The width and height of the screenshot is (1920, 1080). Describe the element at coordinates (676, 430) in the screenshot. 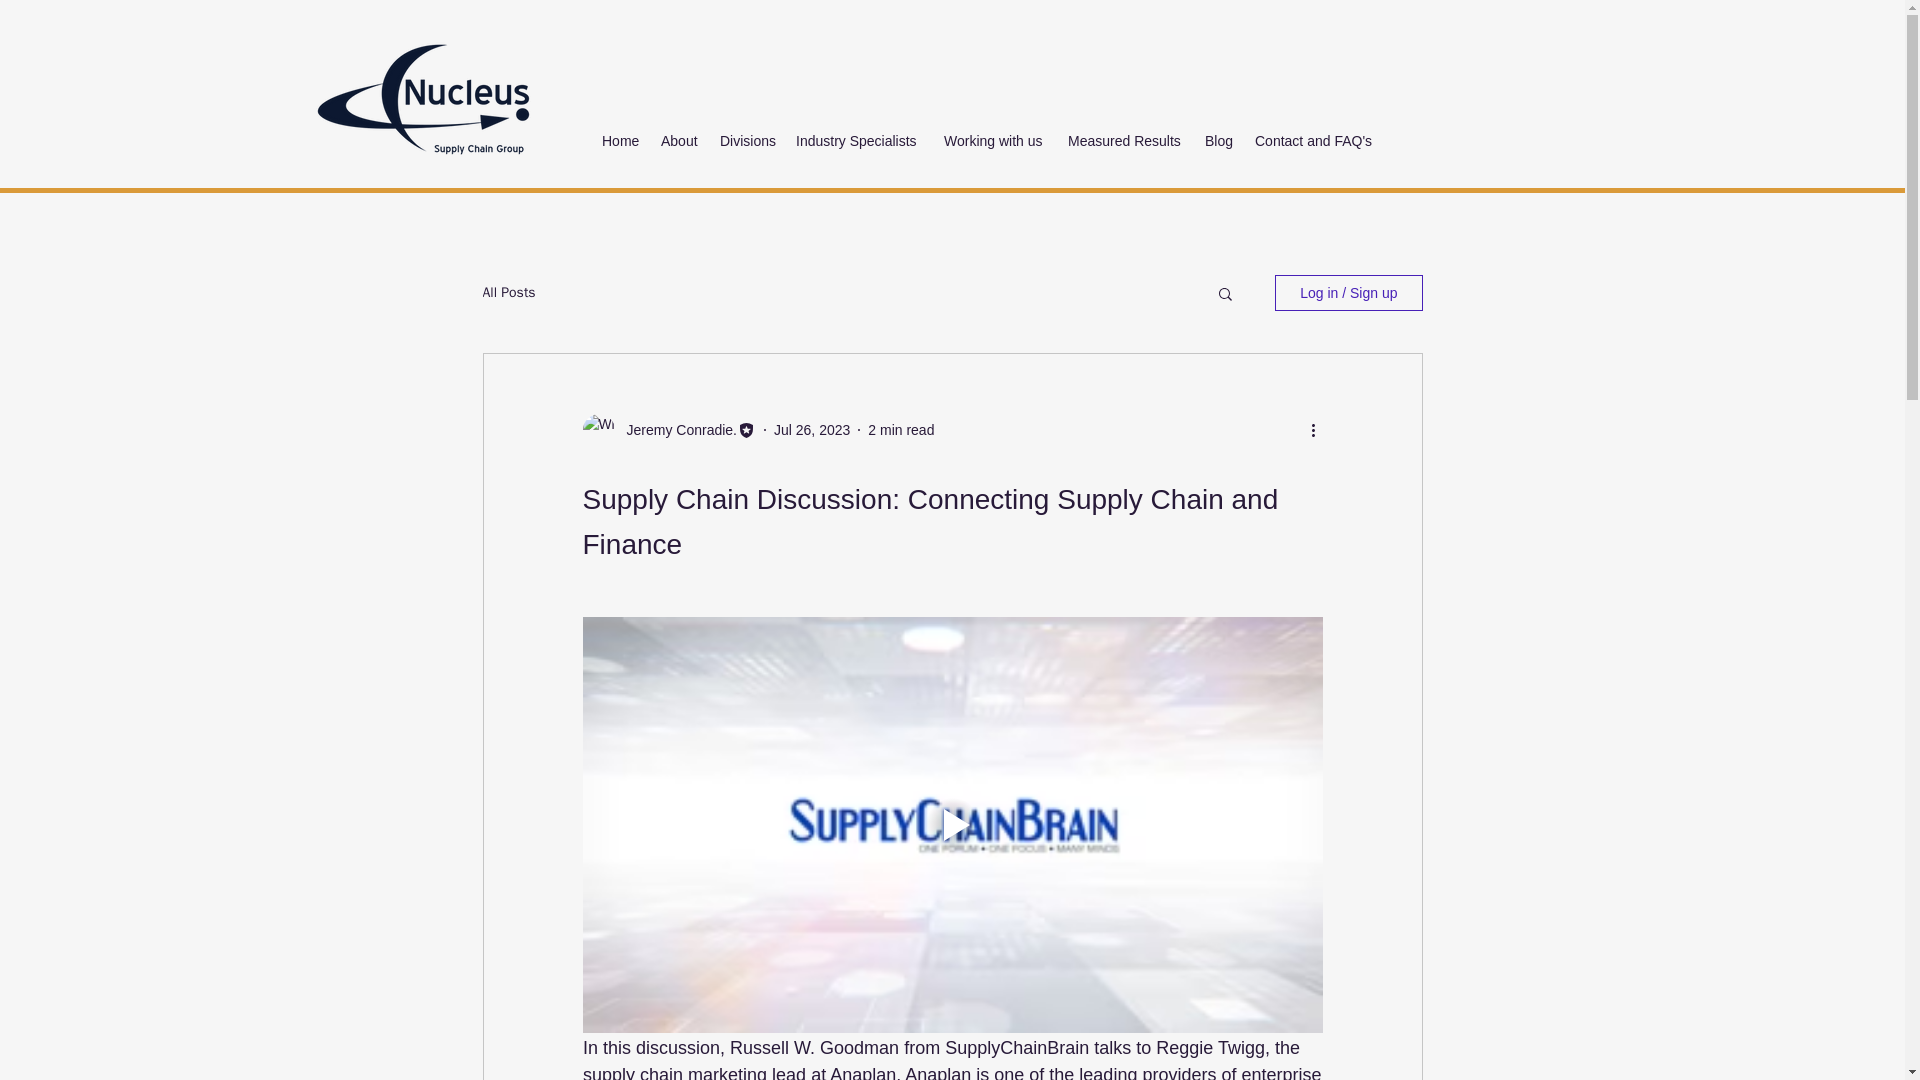

I see `Jeremy Conradie.` at that location.